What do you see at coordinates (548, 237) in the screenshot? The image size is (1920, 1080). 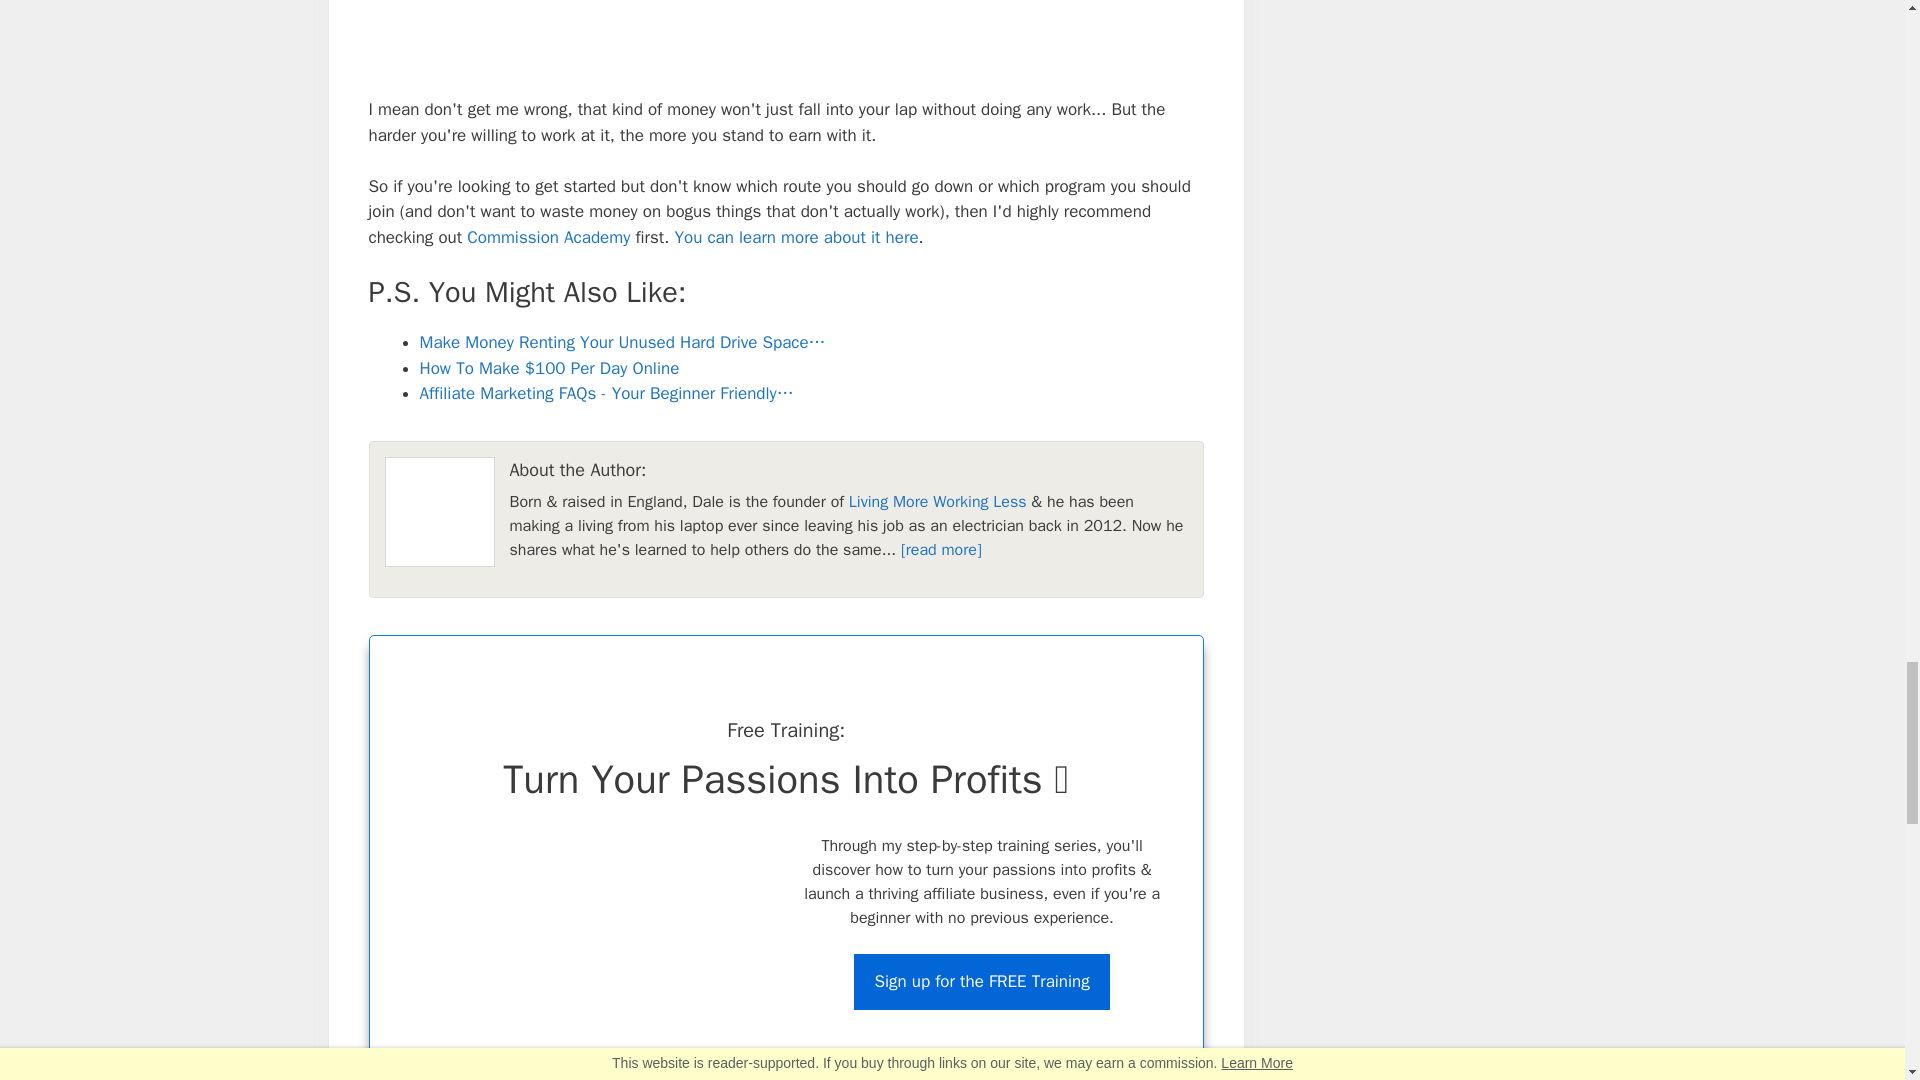 I see `Commission Academy` at bounding box center [548, 237].